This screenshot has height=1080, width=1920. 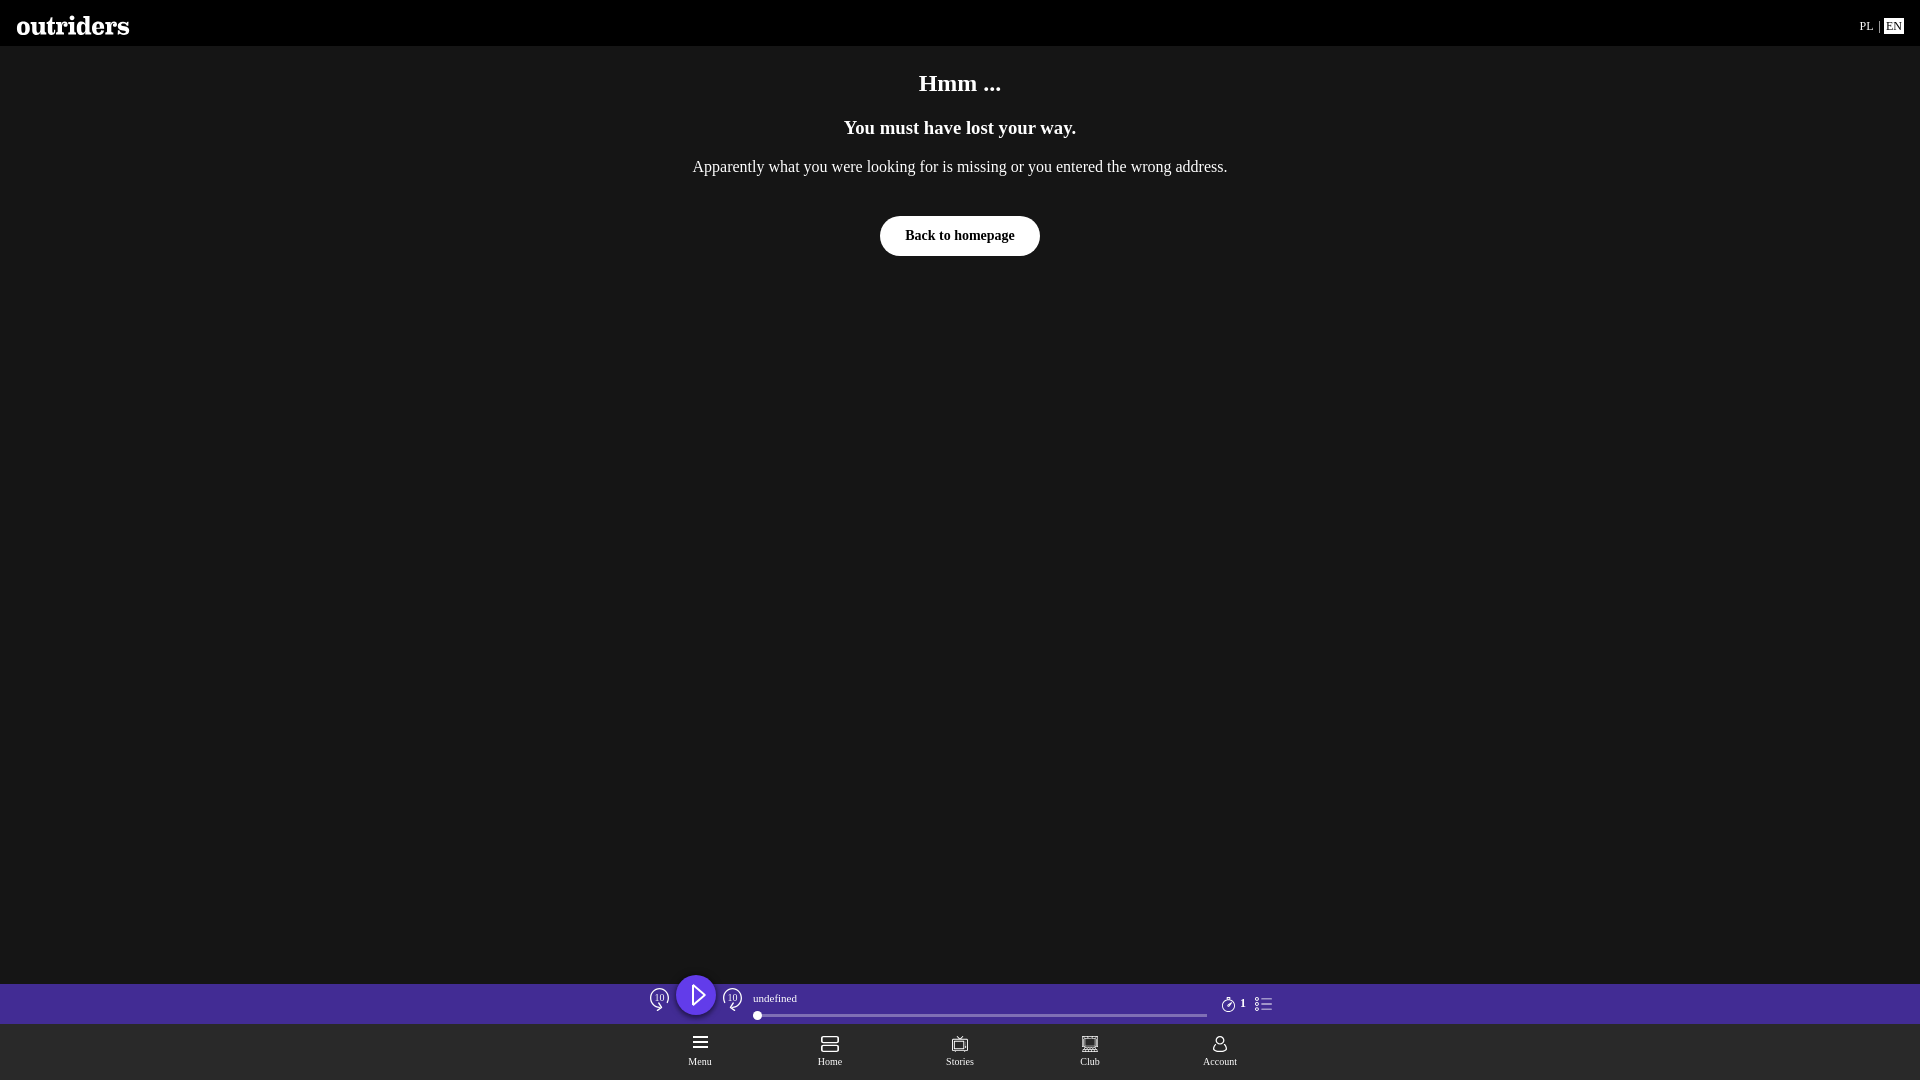 I want to click on Back to homepage, so click(x=960, y=236).